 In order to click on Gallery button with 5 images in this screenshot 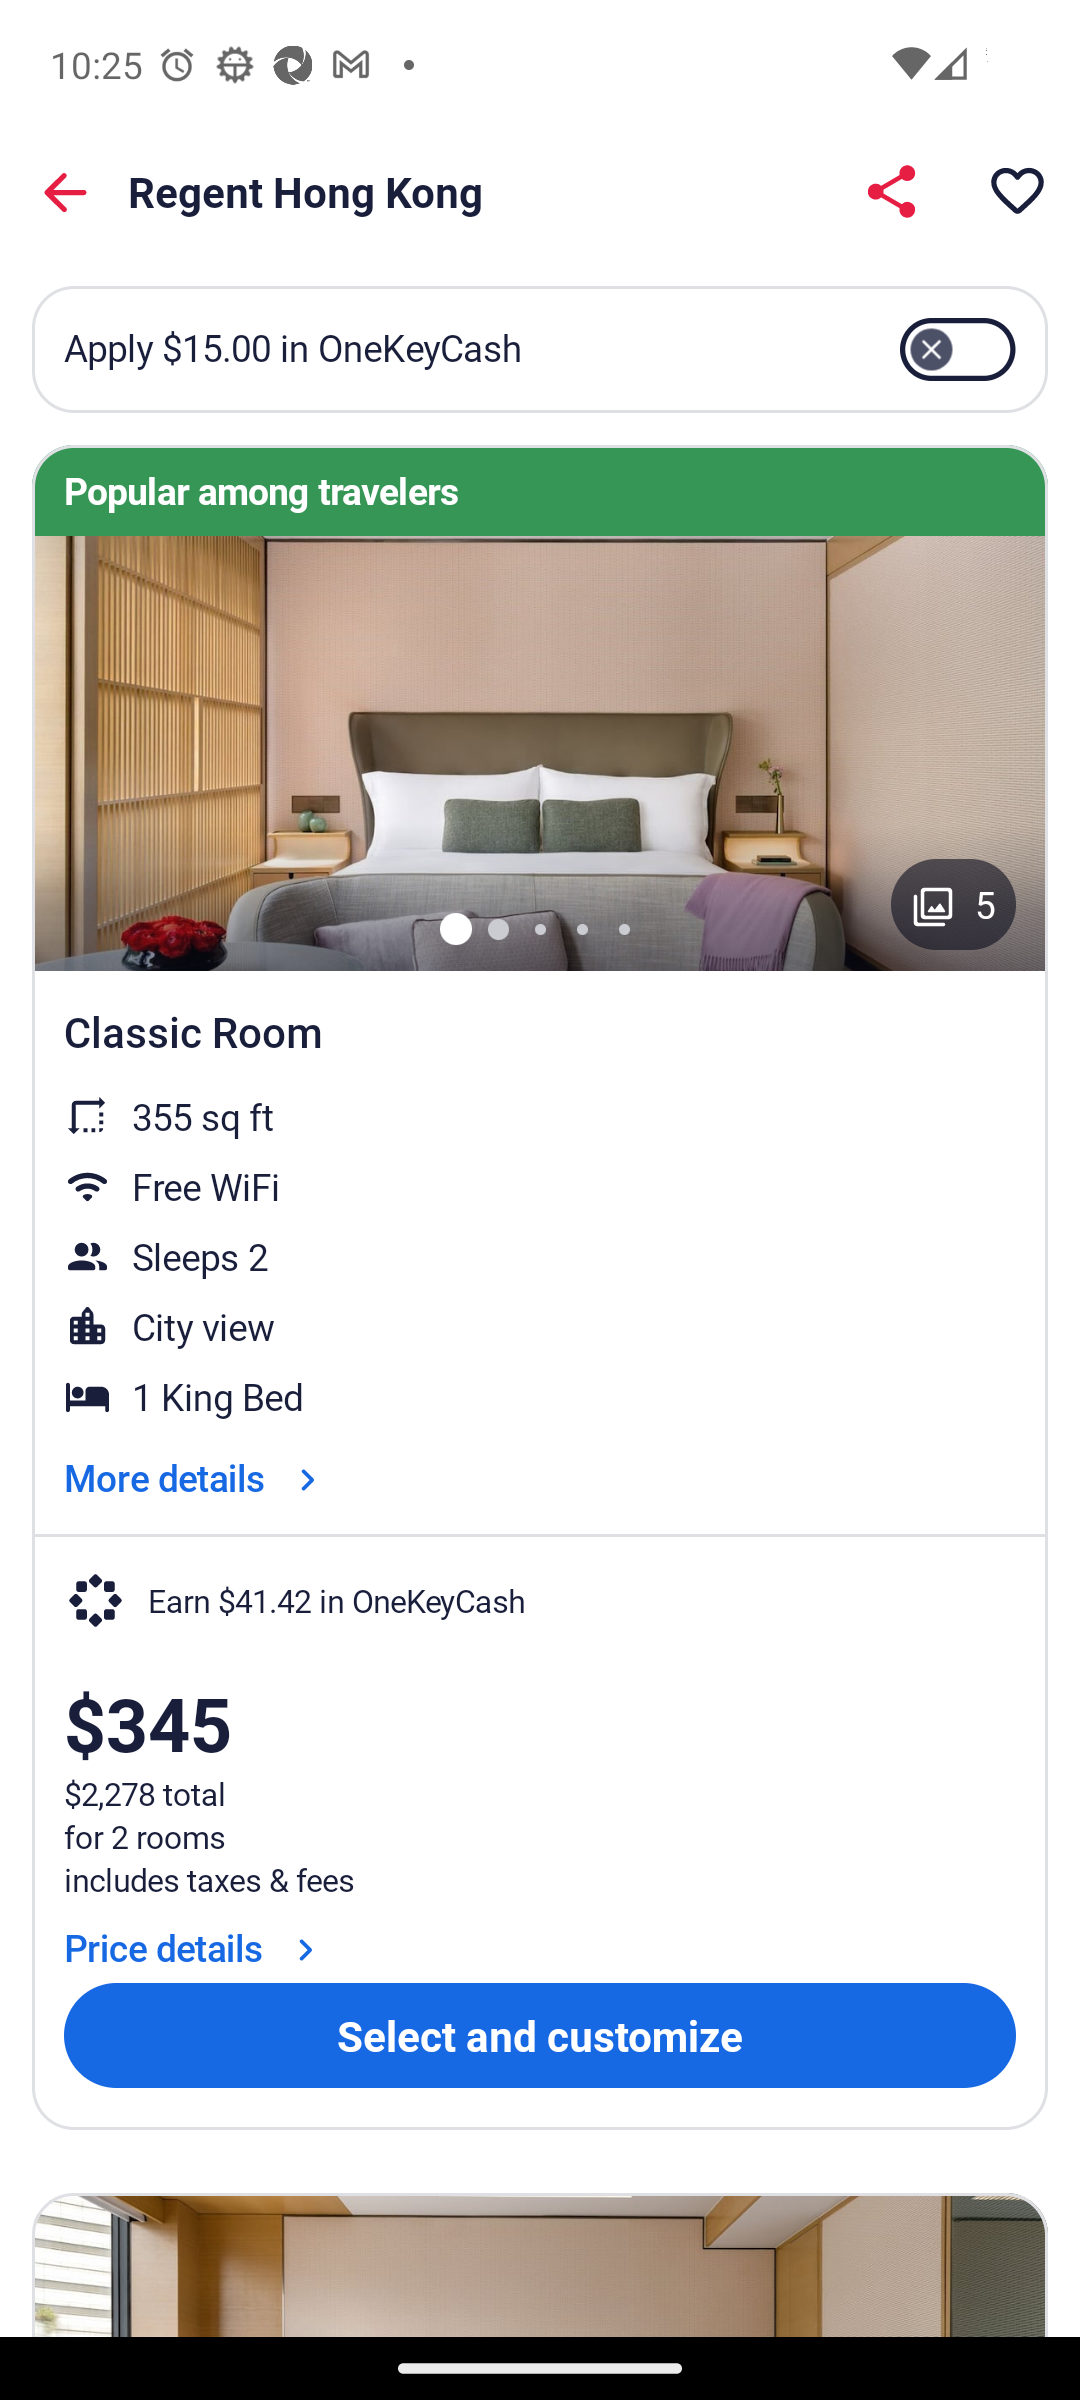, I will do `click(954, 904)`.